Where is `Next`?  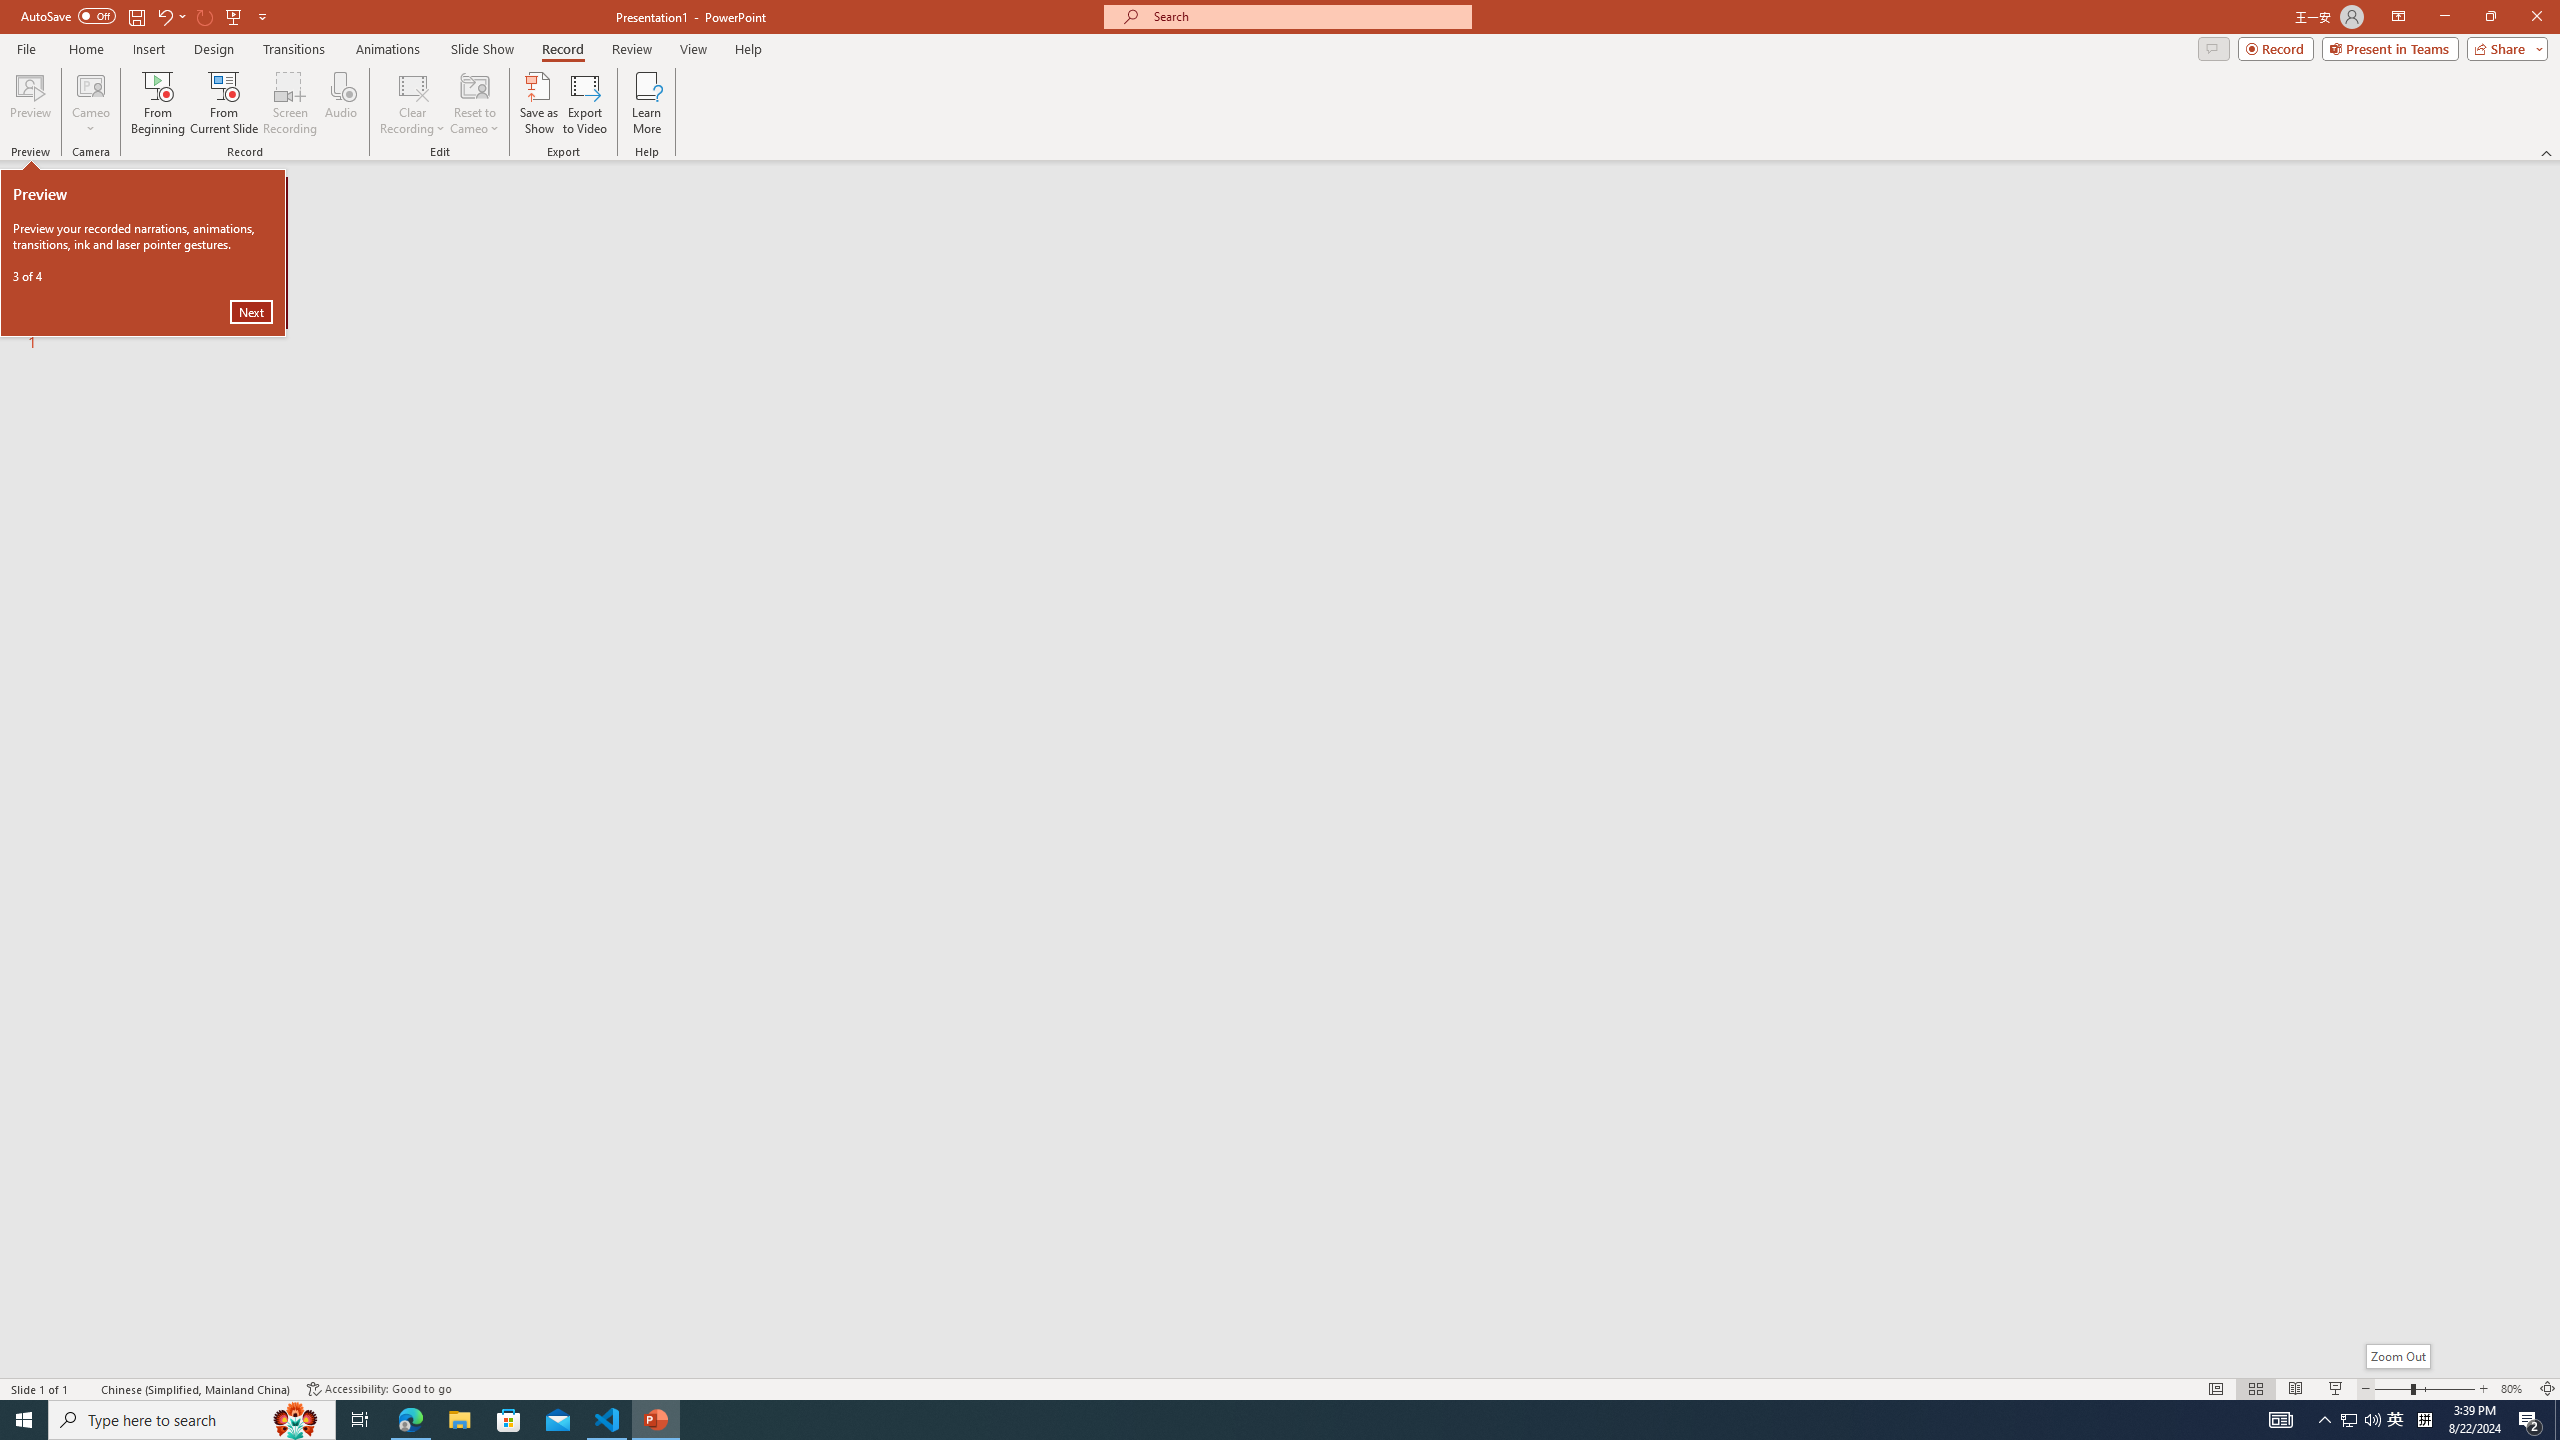 Next is located at coordinates (252, 312).